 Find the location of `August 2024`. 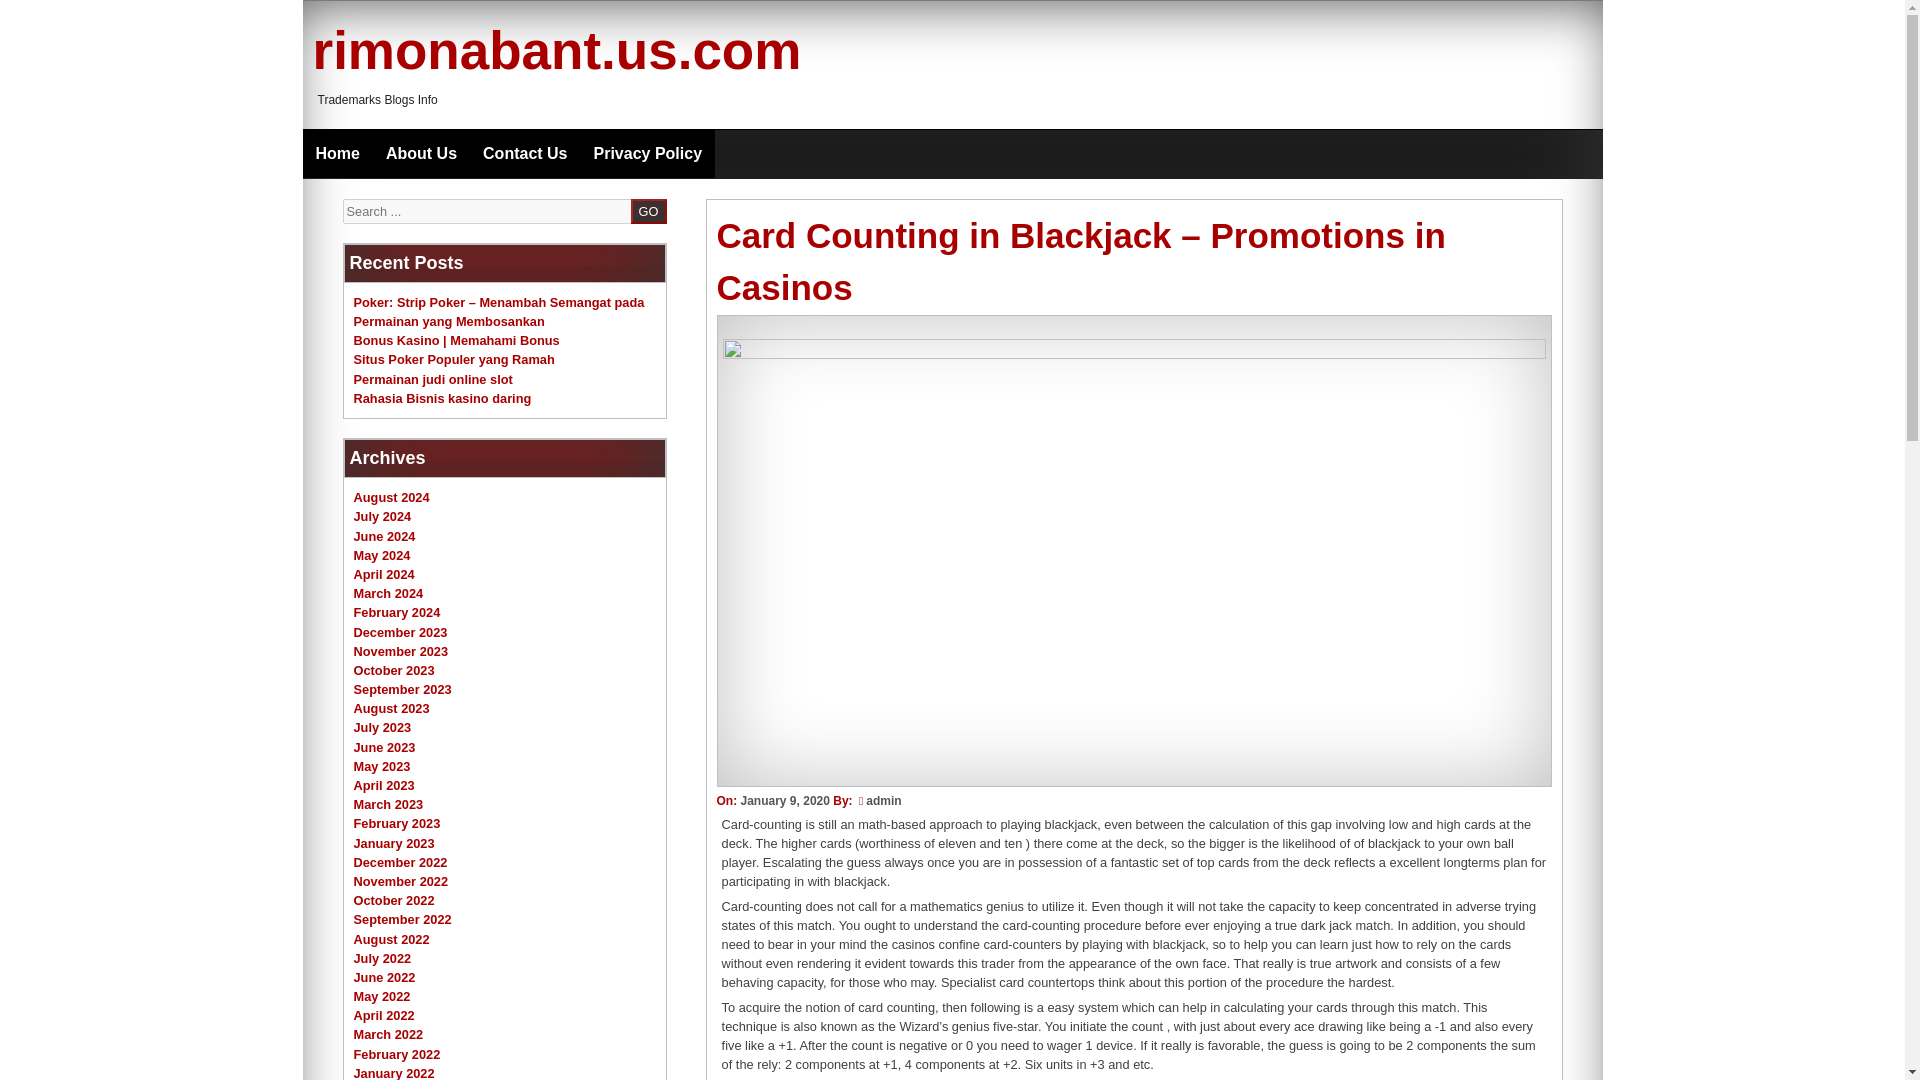

August 2024 is located at coordinates (392, 498).